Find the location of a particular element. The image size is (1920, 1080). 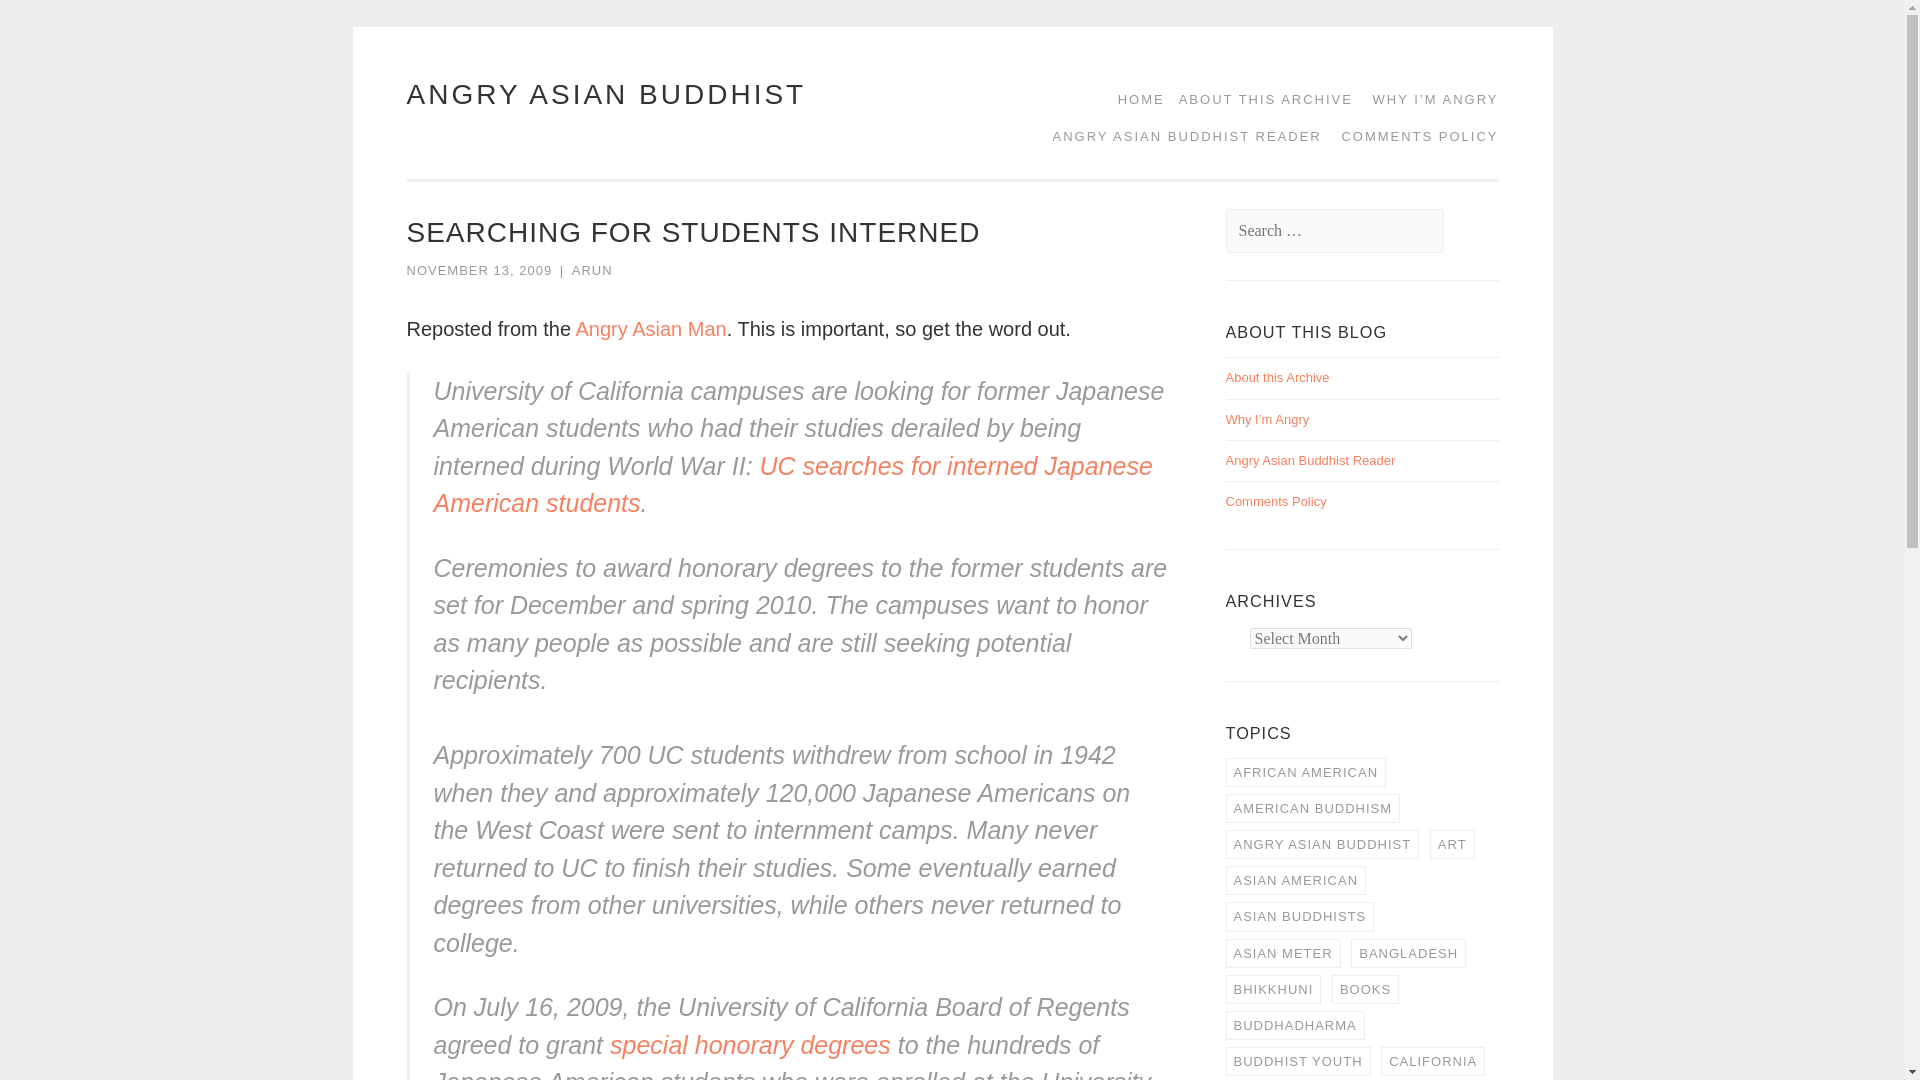

BOOKS is located at coordinates (1366, 990).